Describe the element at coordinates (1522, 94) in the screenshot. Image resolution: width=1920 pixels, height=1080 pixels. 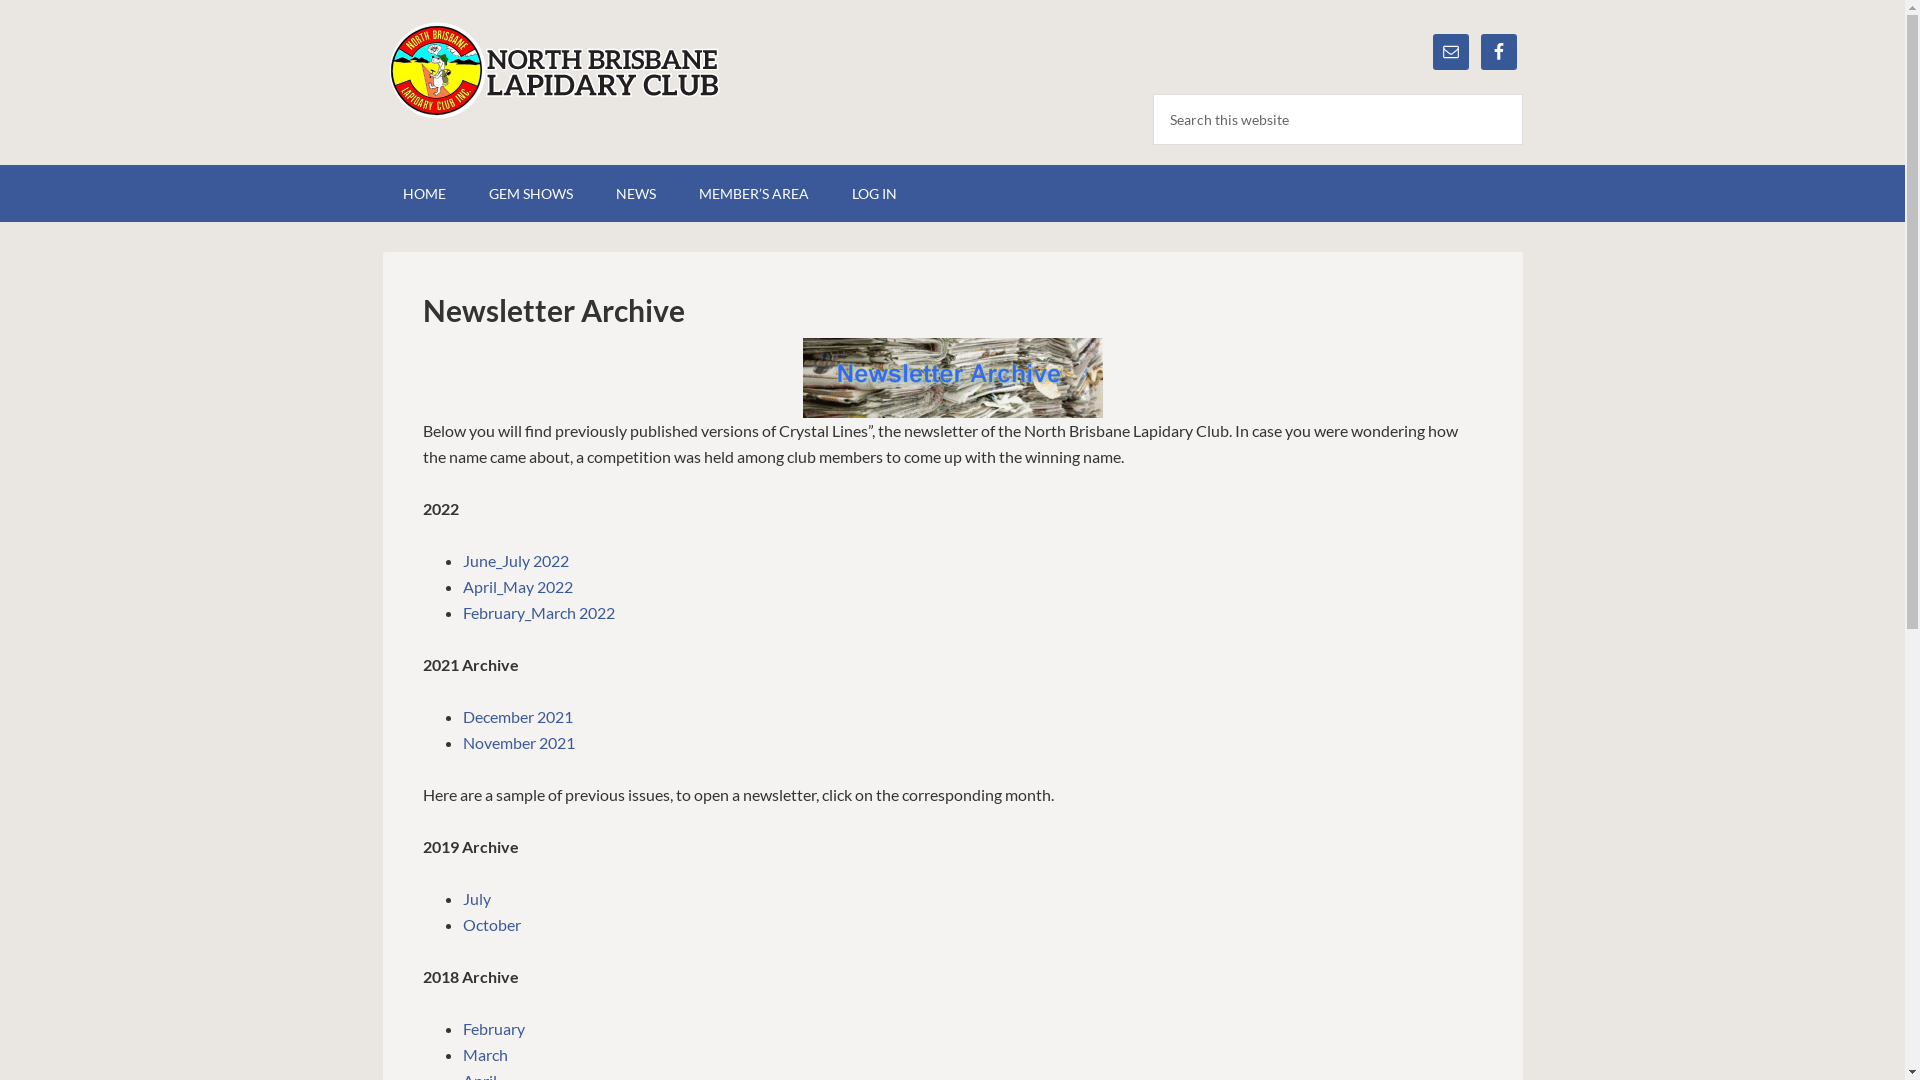
I see `Search` at that location.